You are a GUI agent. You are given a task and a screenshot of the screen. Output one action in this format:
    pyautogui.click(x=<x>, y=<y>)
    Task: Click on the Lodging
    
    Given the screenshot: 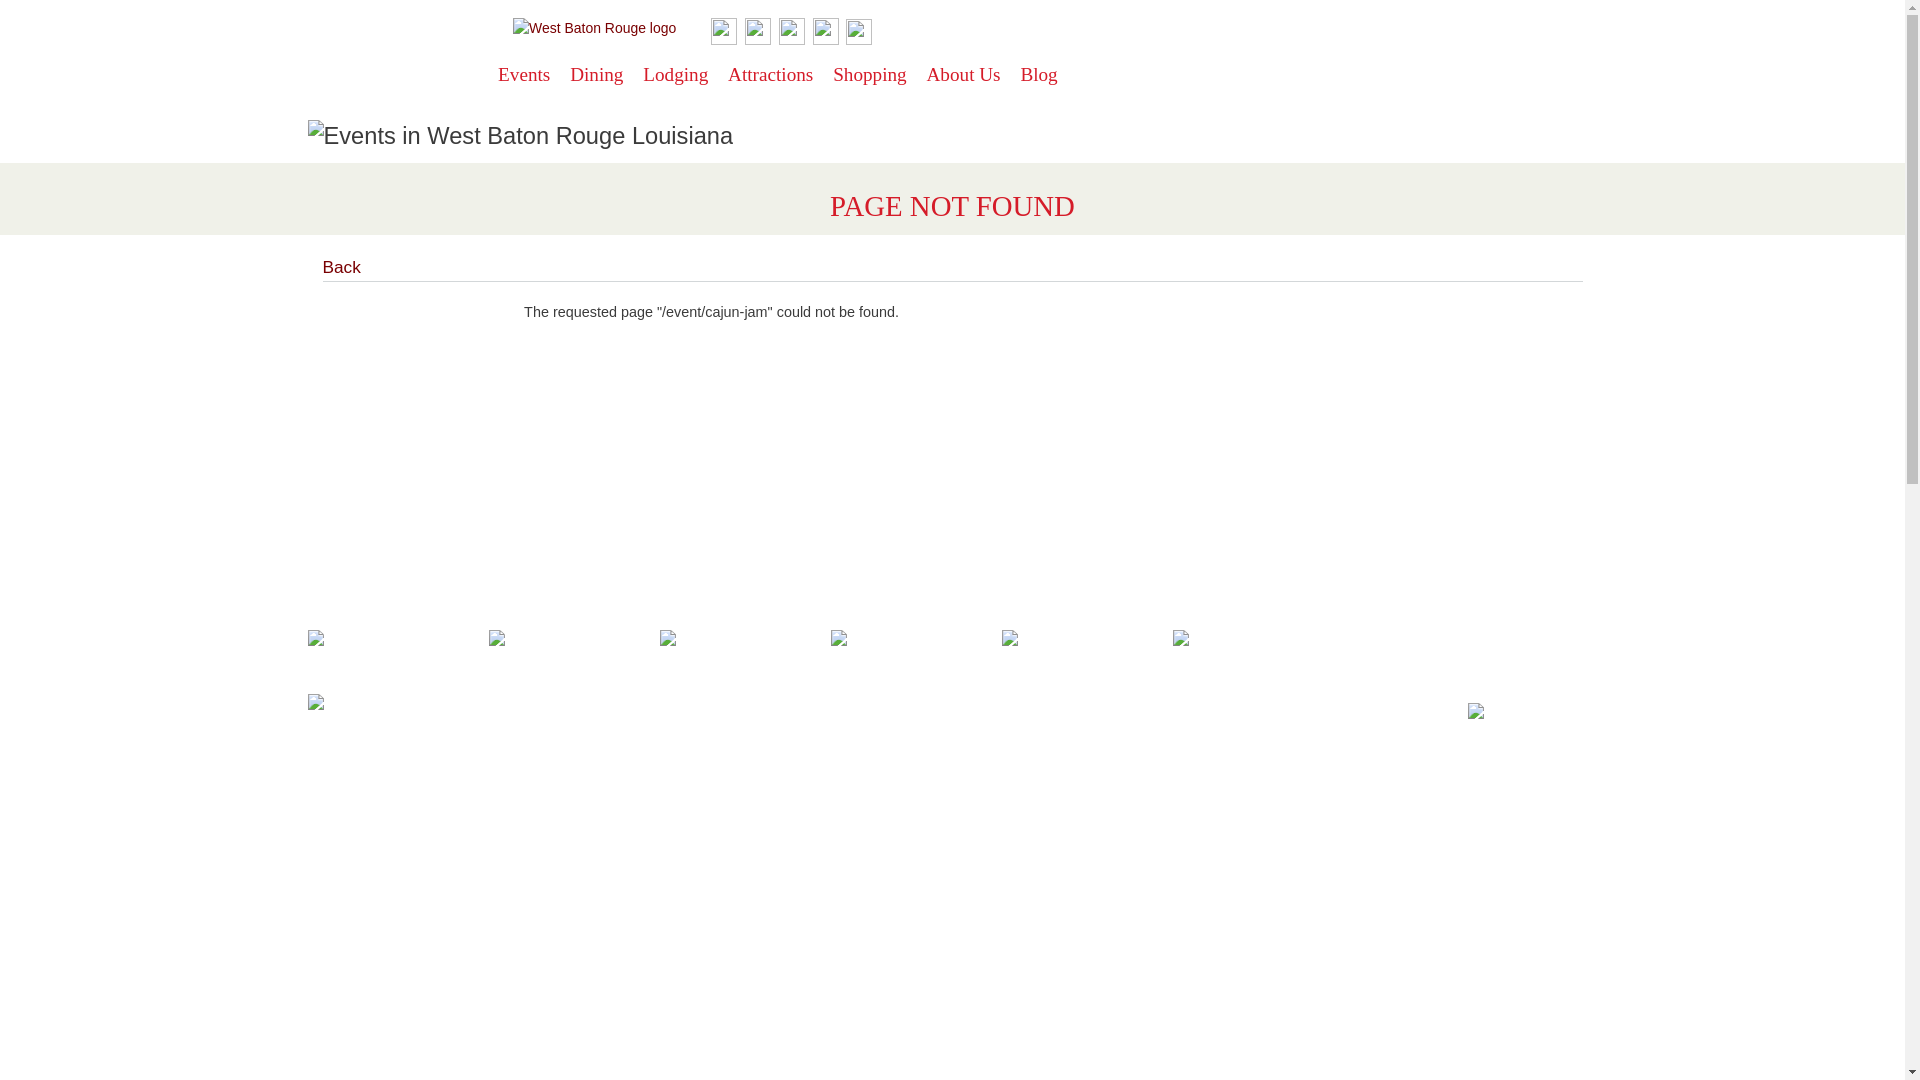 What is the action you would take?
    pyautogui.click(x=683, y=77)
    